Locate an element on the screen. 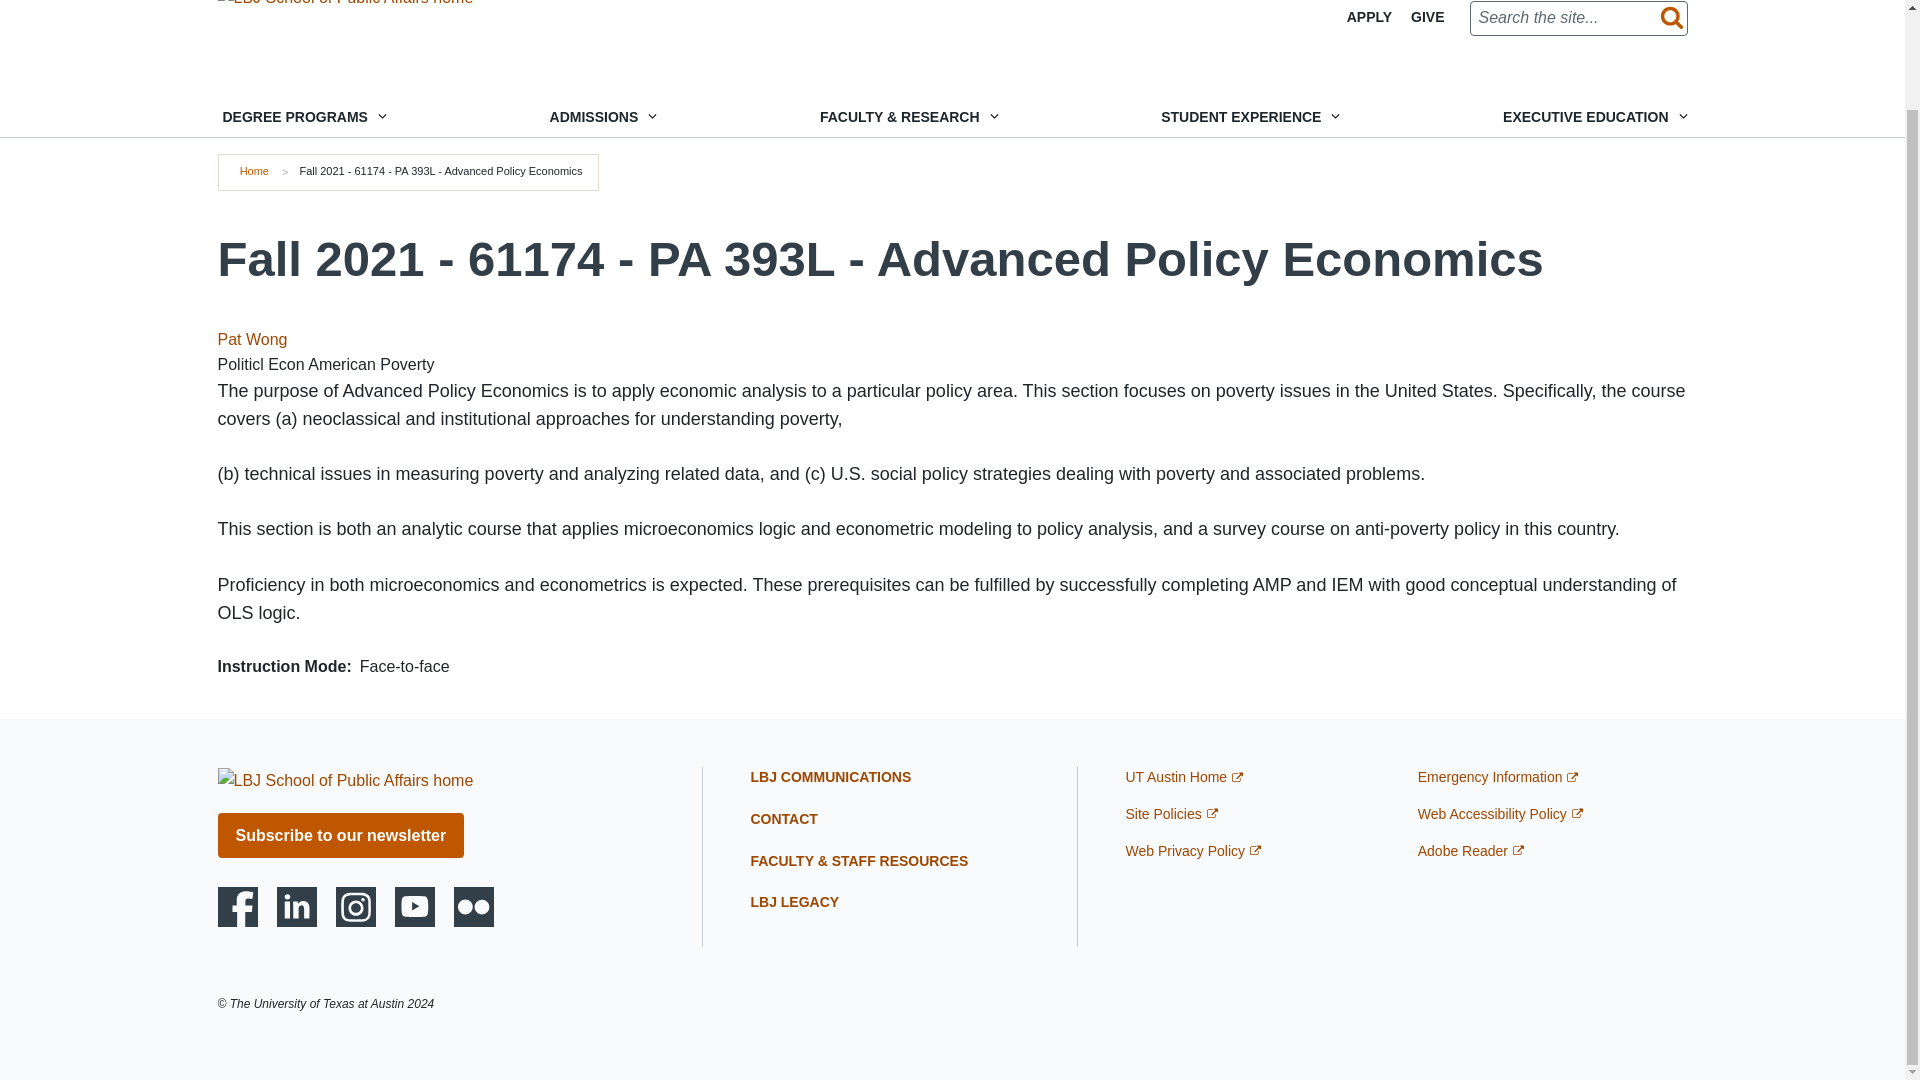 Image resolution: width=1920 pixels, height=1080 pixels. APPLY is located at coordinates (1370, 17).